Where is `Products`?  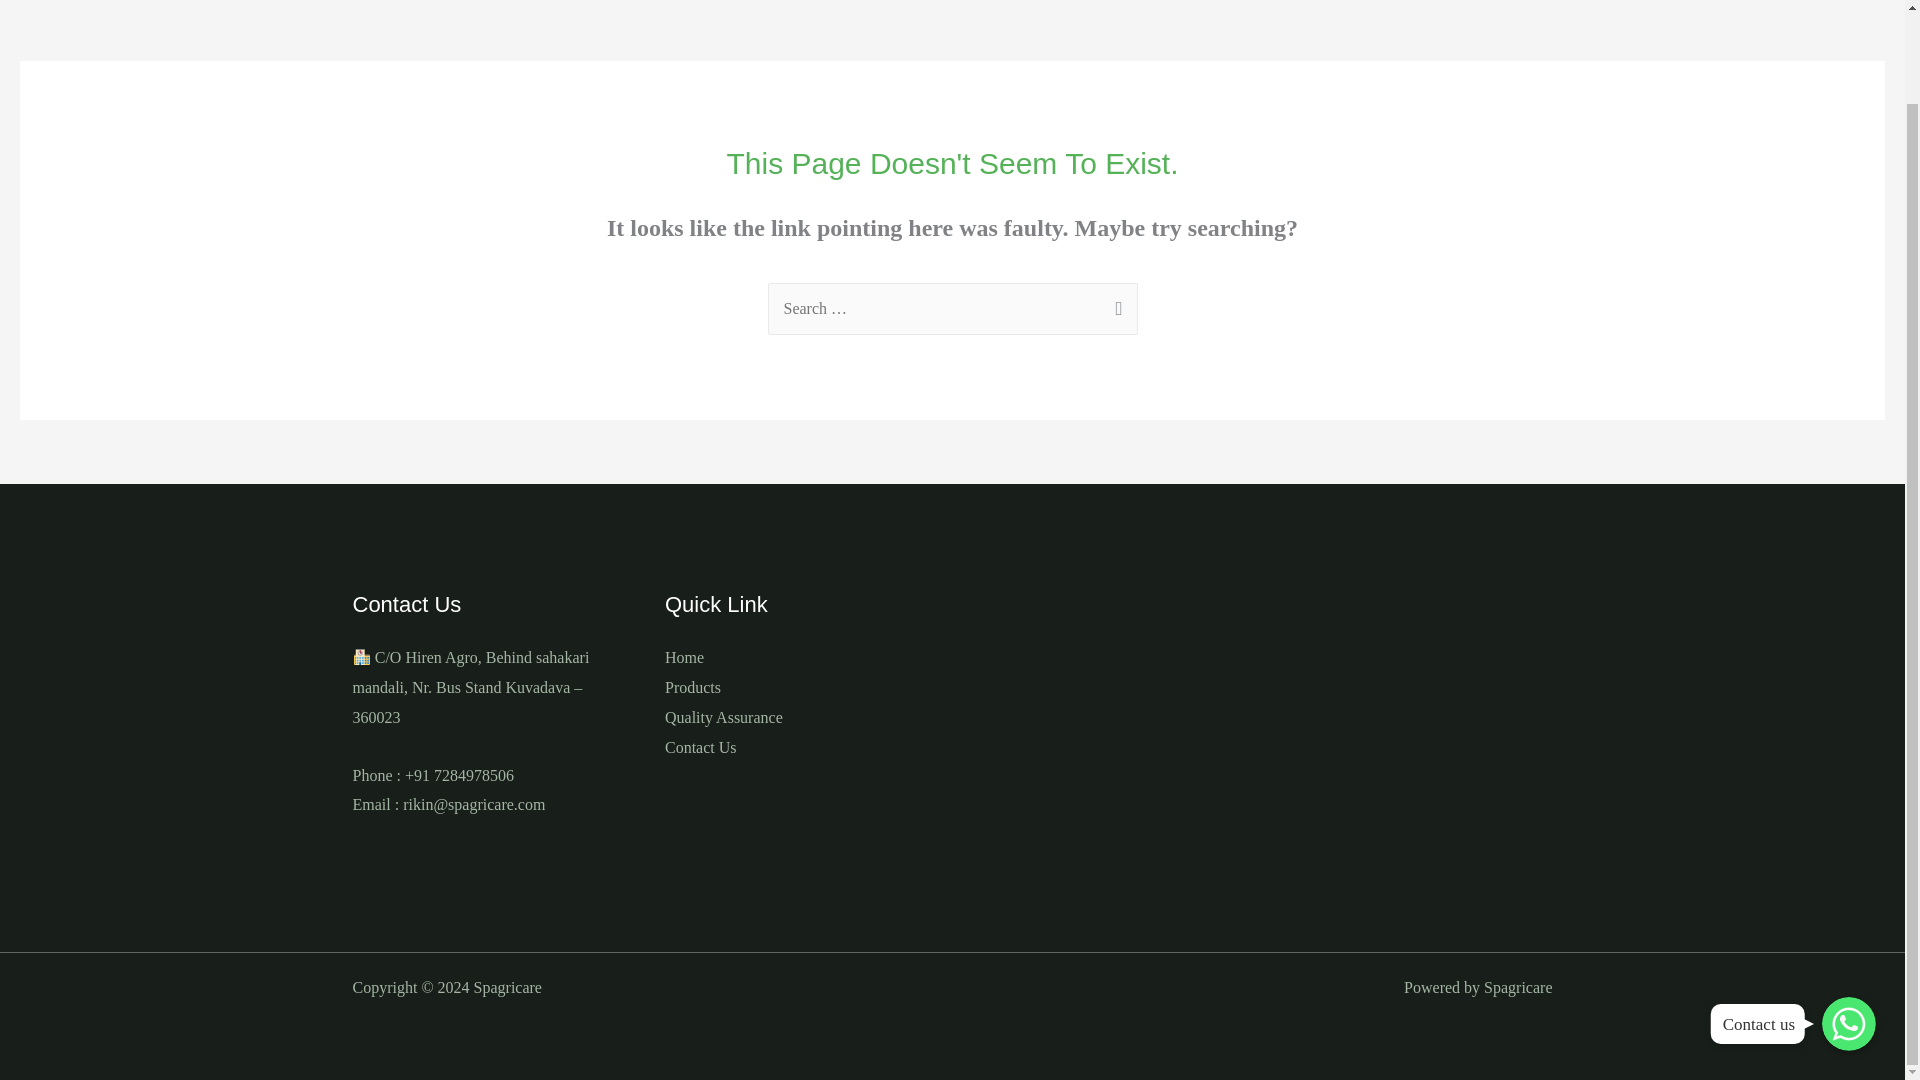
Products is located at coordinates (692, 687).